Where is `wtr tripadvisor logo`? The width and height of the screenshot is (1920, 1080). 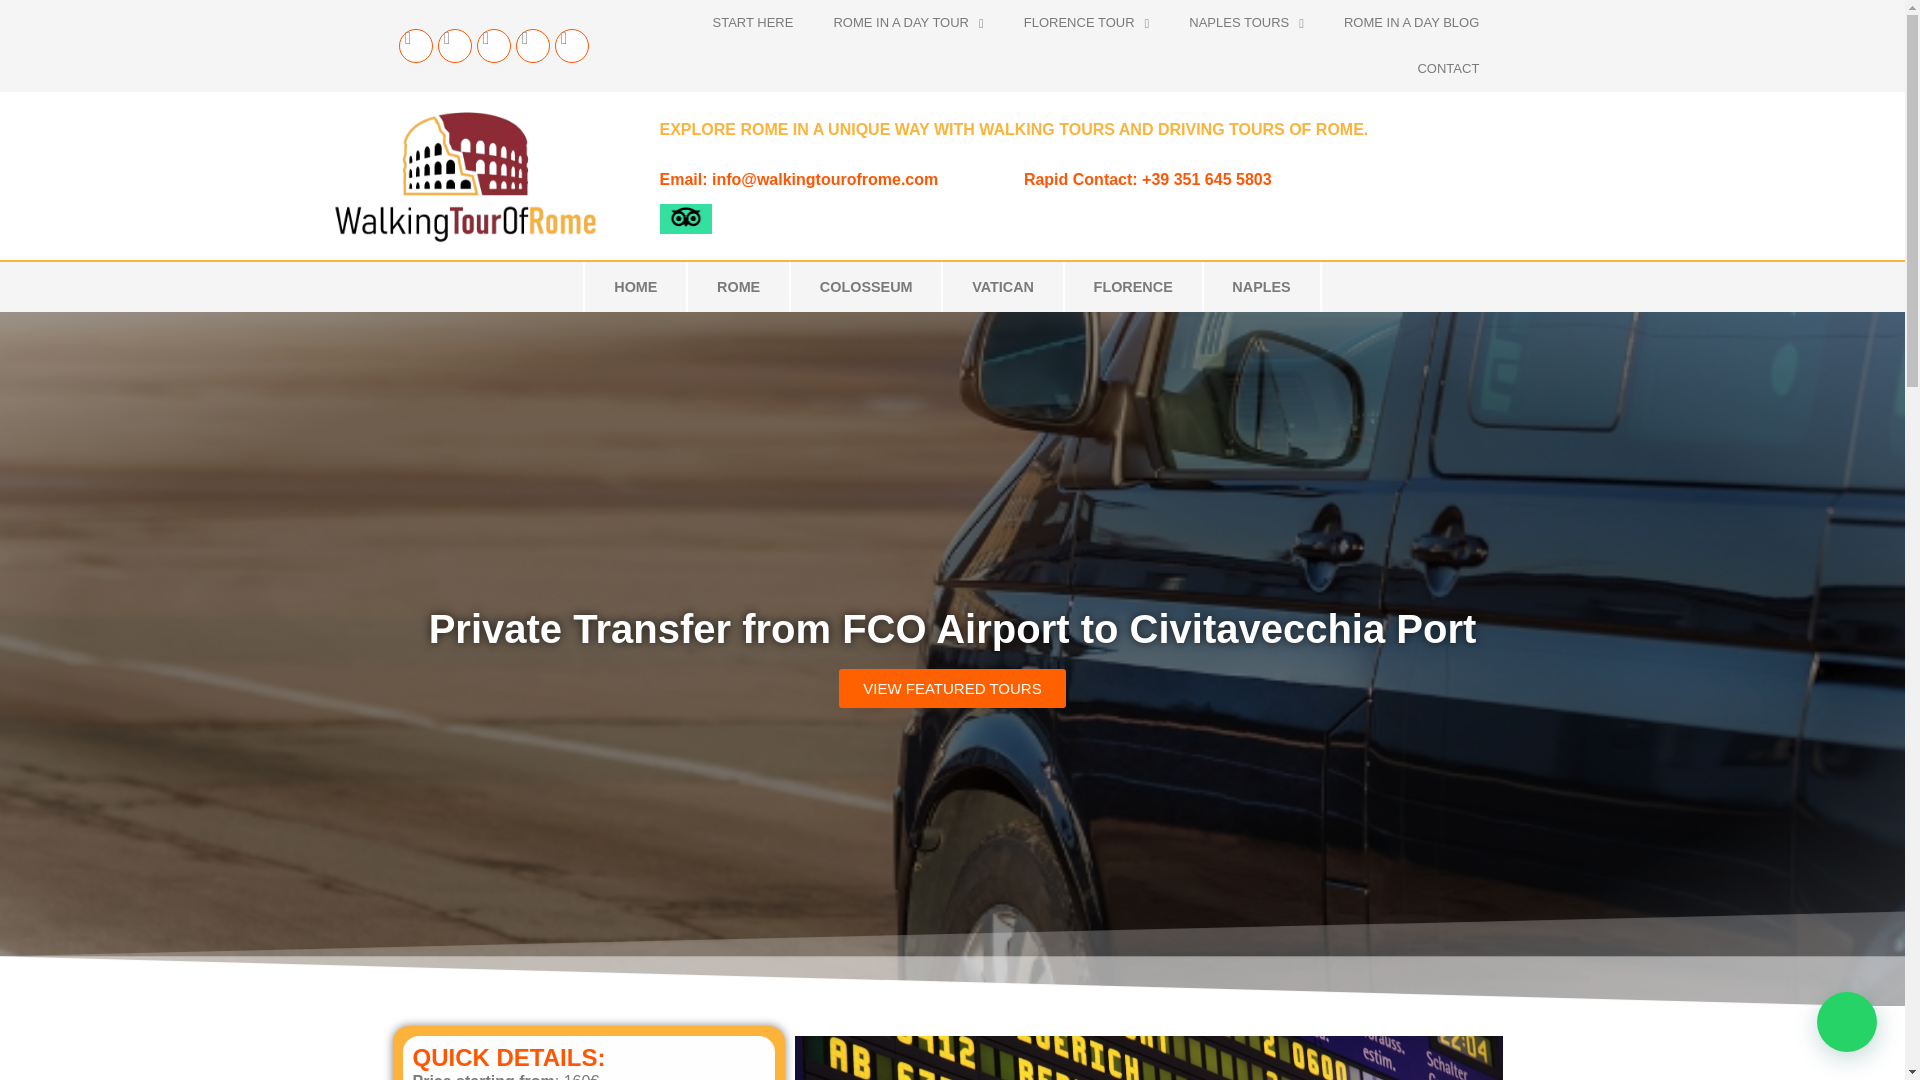
wtr tripadvisor logo is located at coordinates (686, 219).